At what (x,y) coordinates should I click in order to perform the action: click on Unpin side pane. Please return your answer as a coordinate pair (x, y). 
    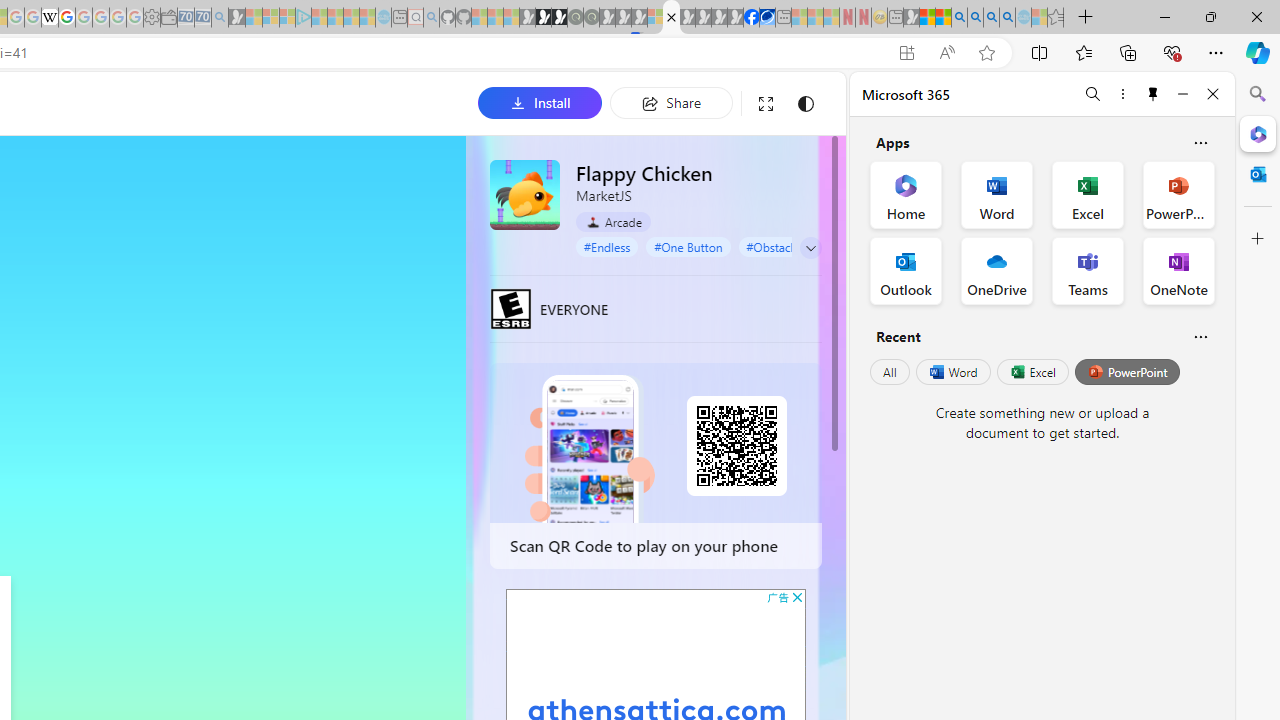
    Looking at the image, I should click on (1153, 94).